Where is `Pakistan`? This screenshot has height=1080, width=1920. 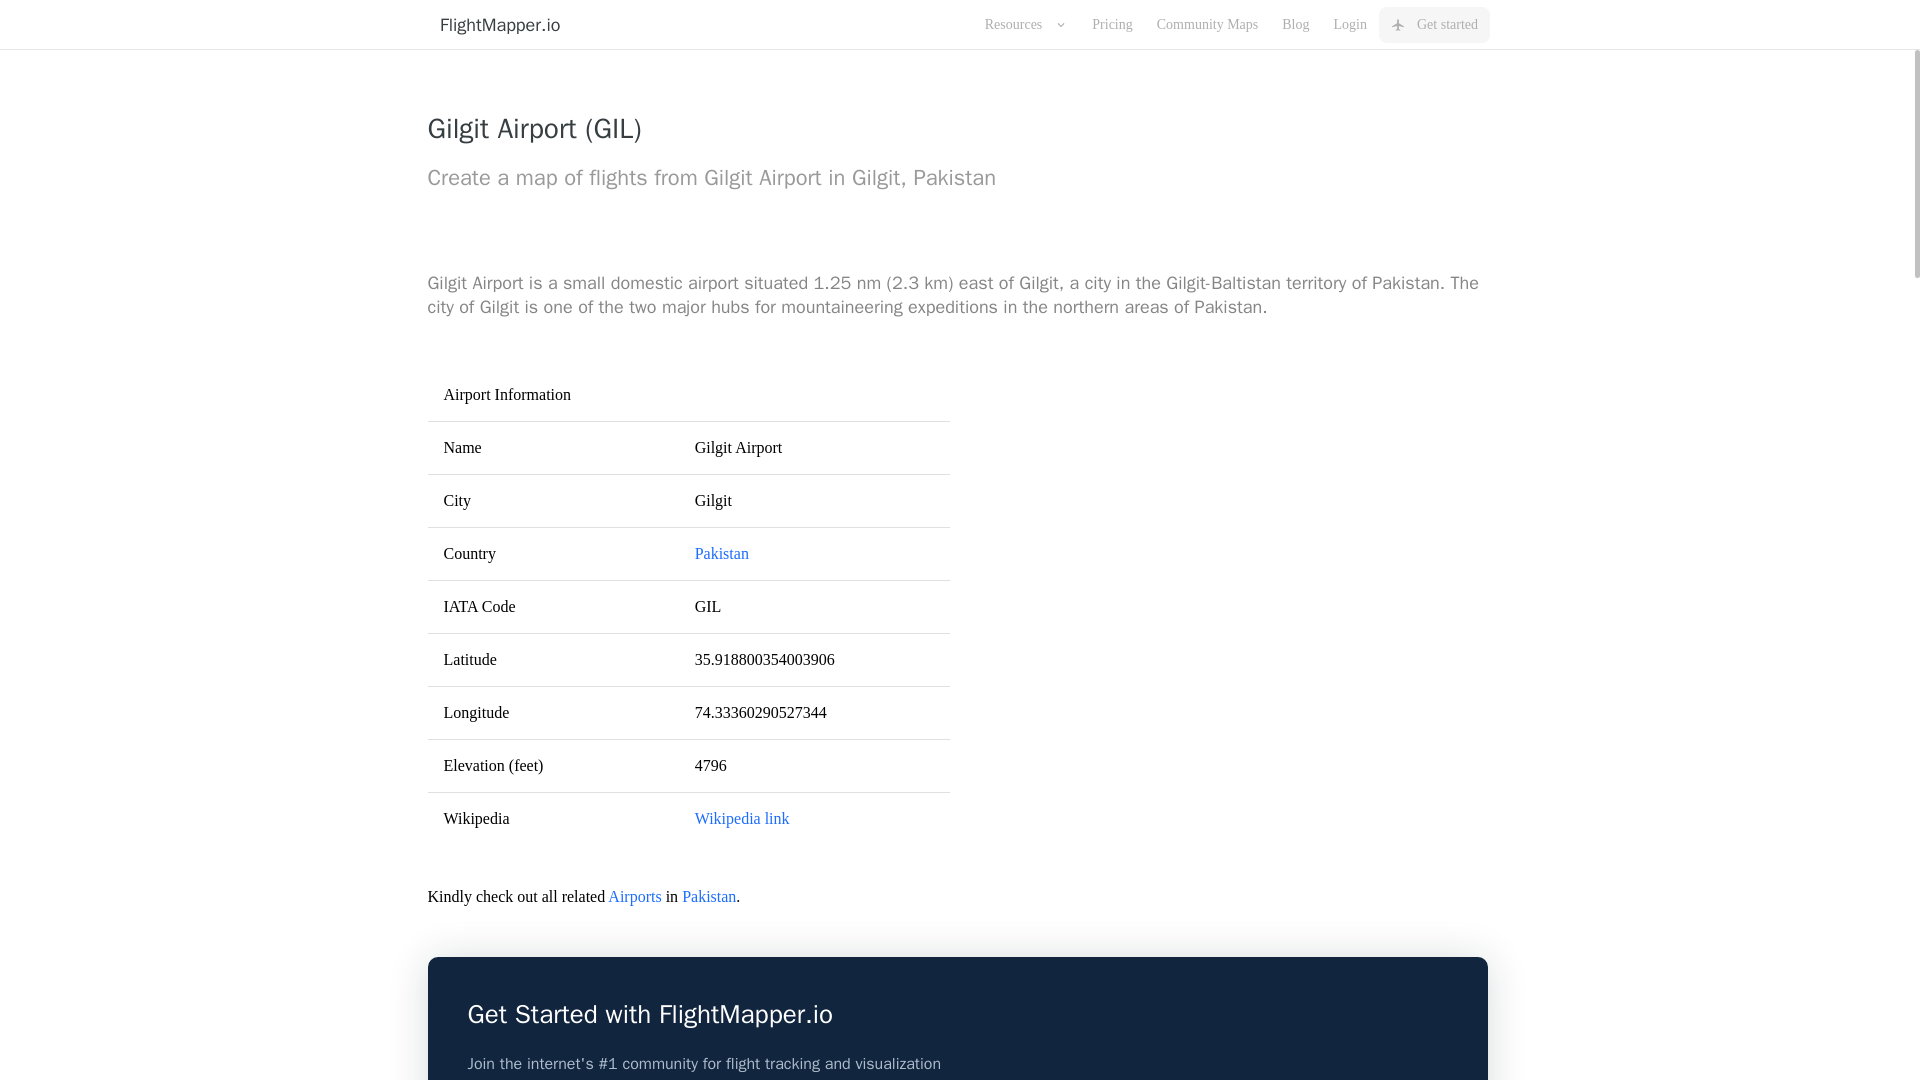 Pakistan is located at coordinates (708, 896).